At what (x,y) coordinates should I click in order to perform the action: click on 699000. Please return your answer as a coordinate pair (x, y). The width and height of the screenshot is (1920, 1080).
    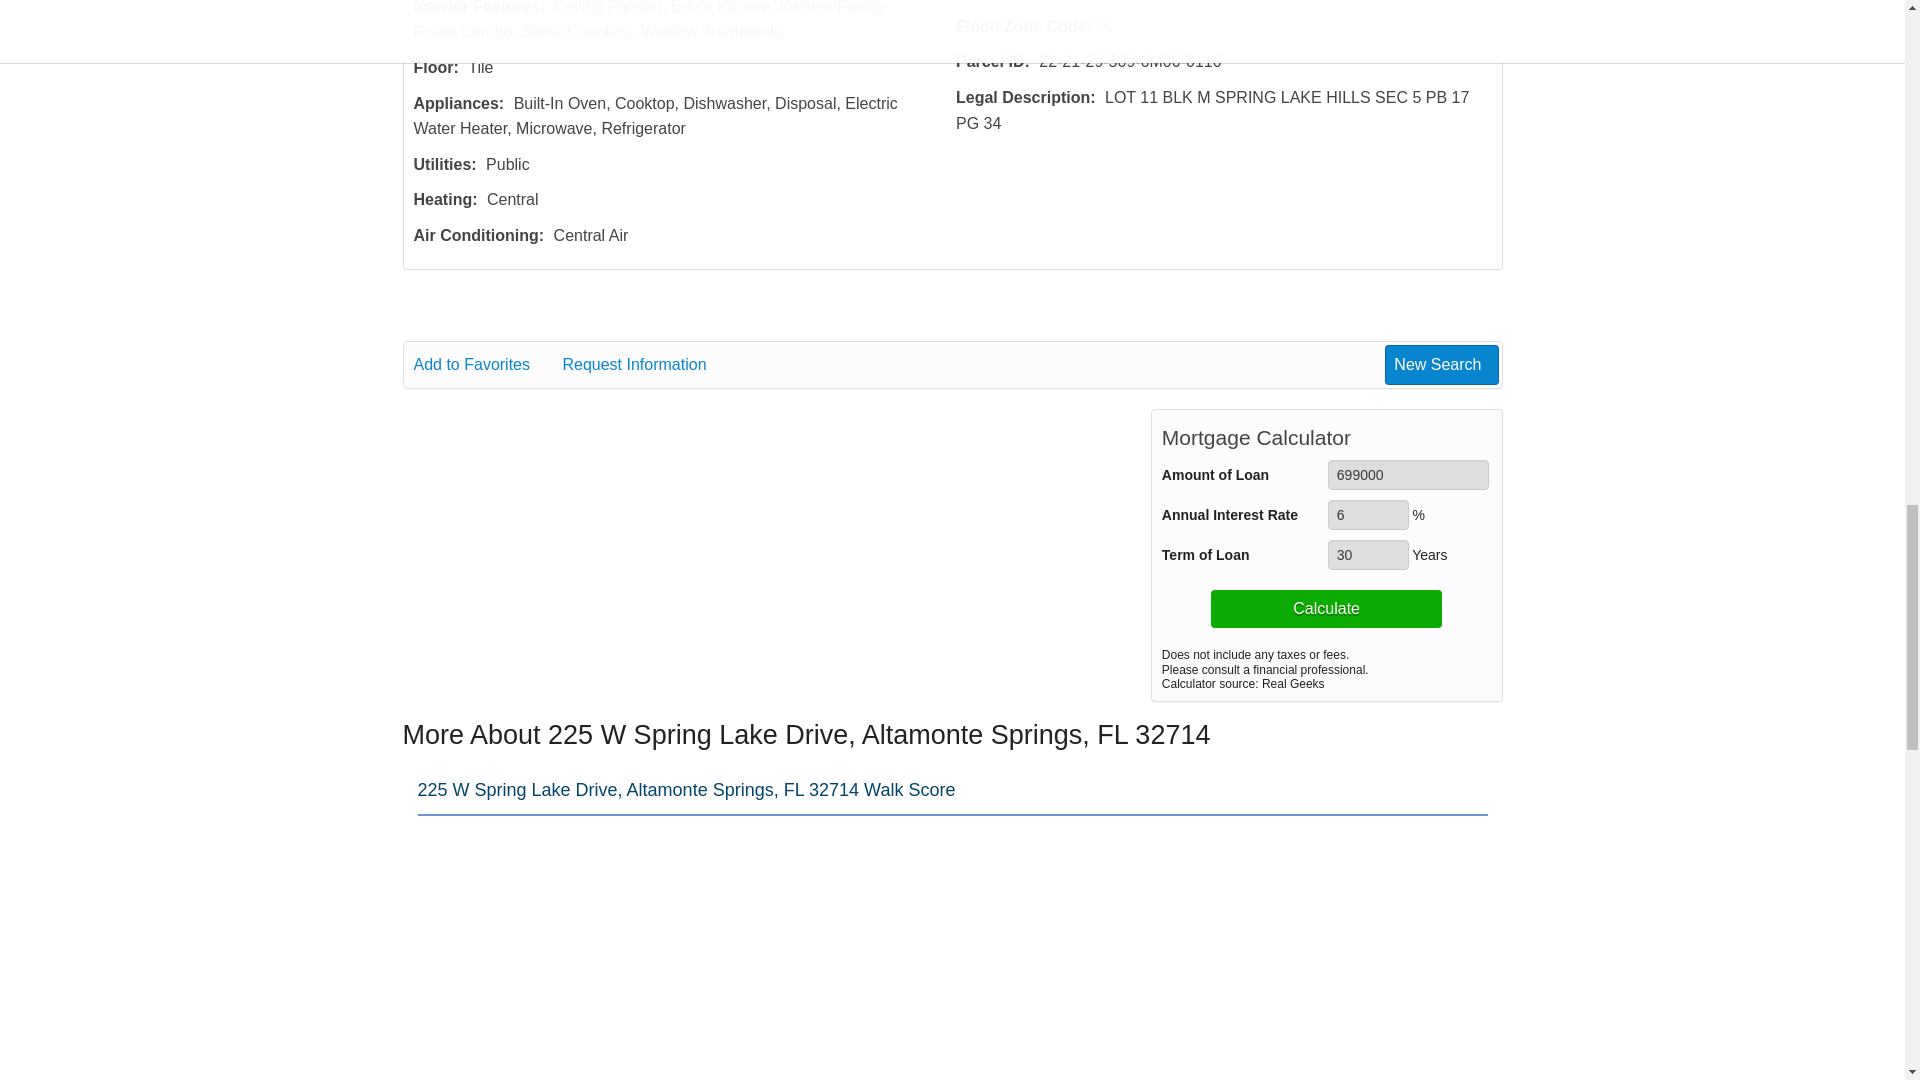
    Looking at the image, I should click on (1408, 475).